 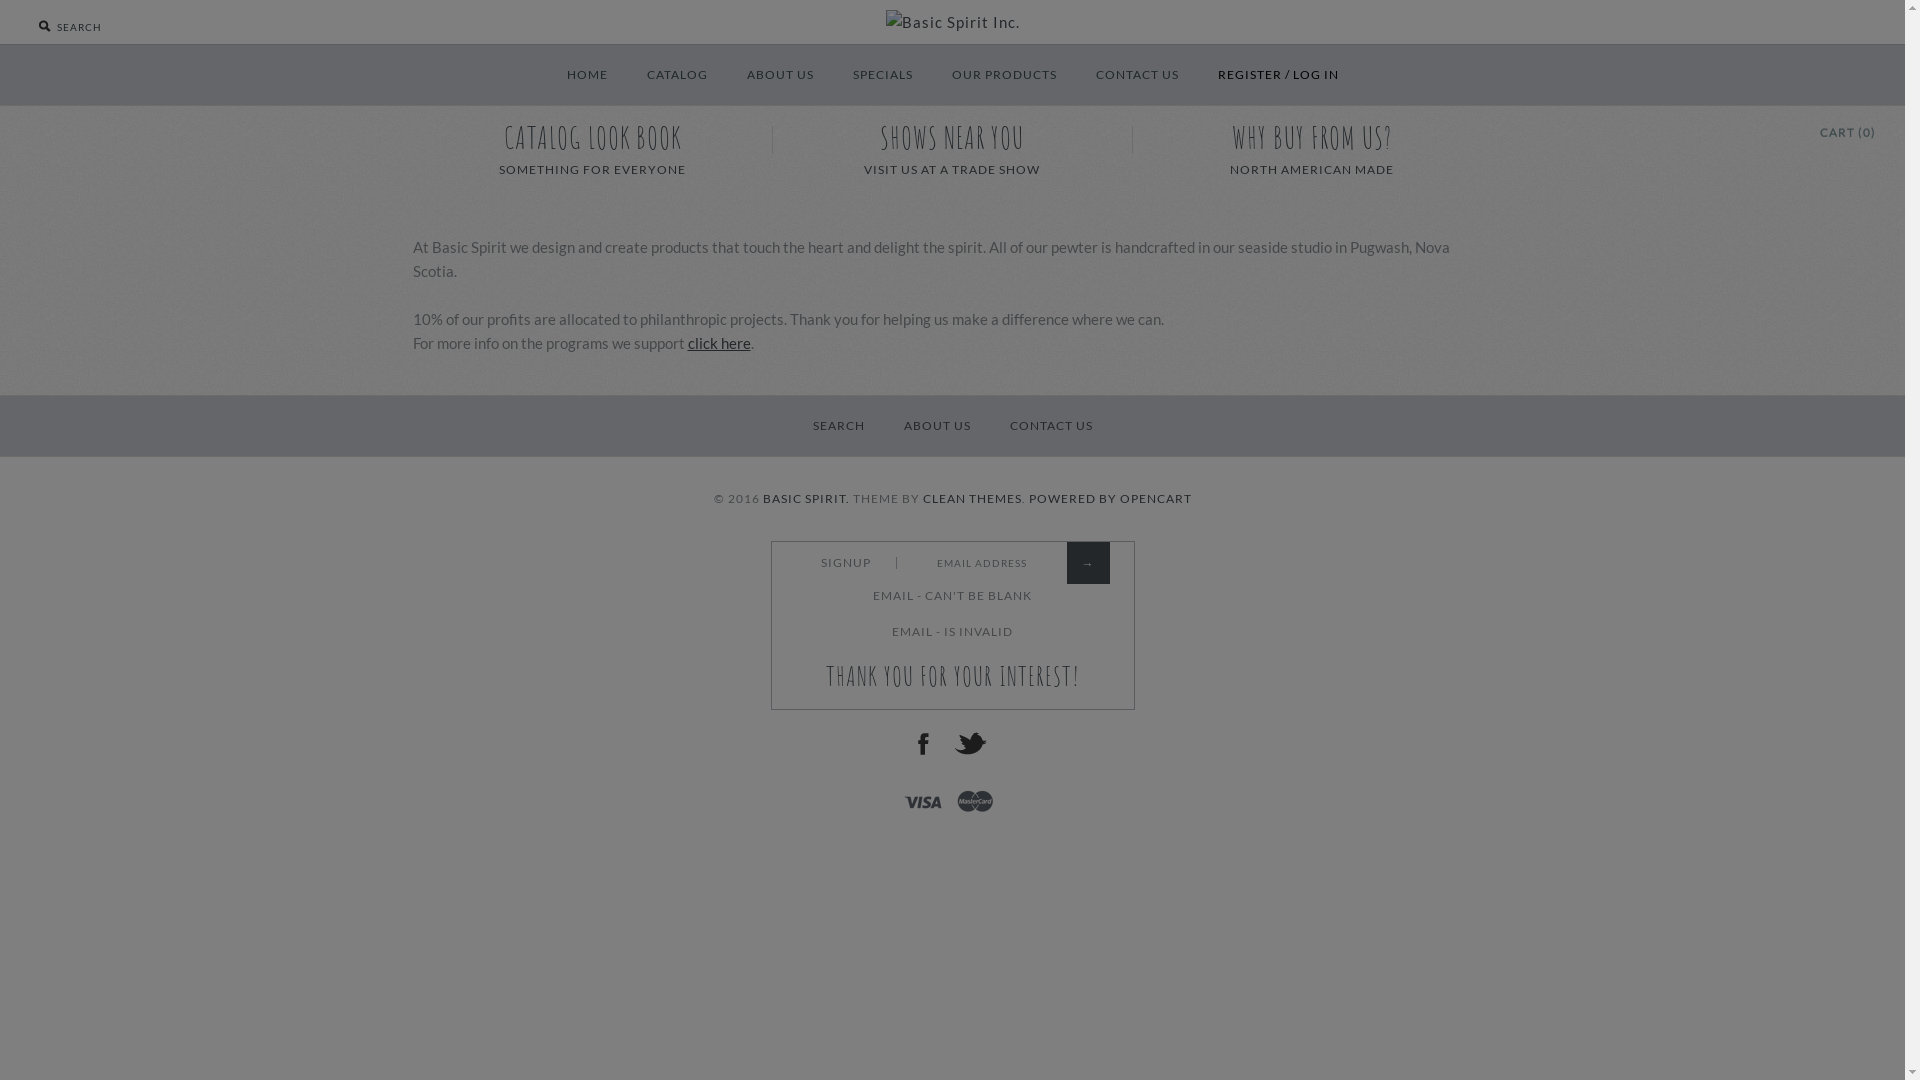 What do you see at coordinates (1315, 75) in the screenshot?
I see `LOG IN` at bounding box center [1315, 75].